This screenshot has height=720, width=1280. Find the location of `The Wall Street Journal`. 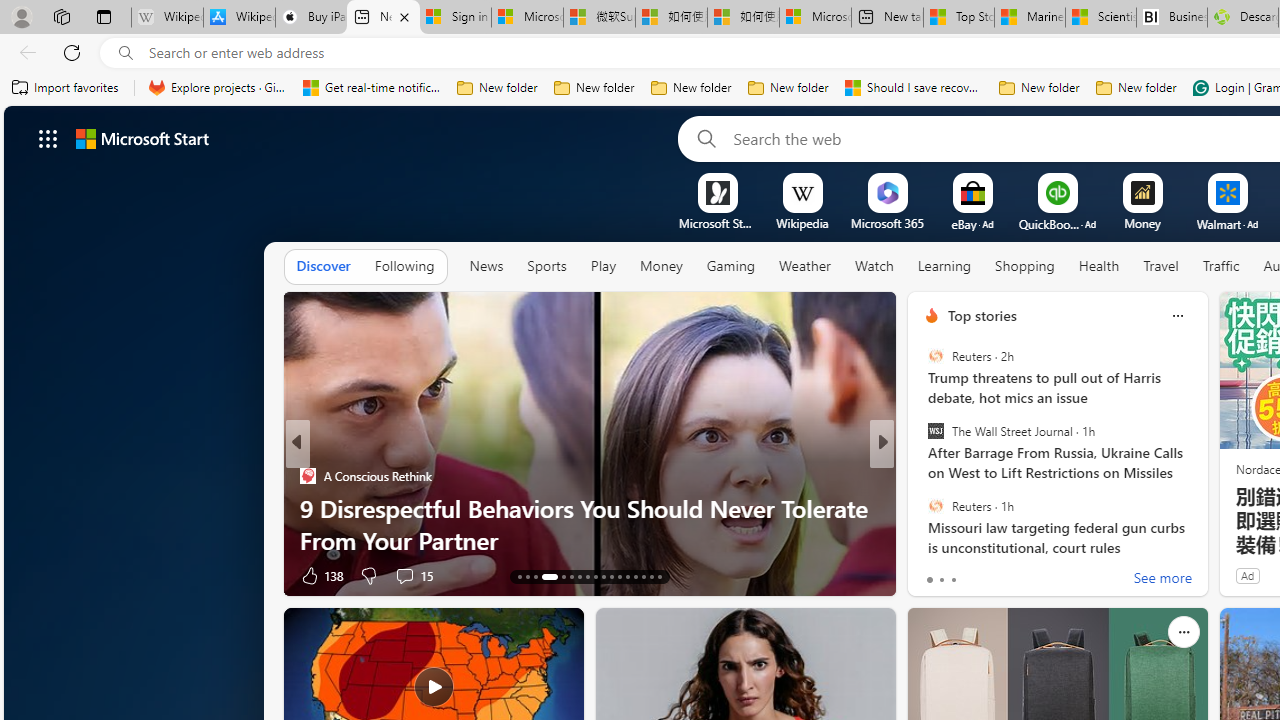

The Wall Street Journal is located at coordinates (935, 431).